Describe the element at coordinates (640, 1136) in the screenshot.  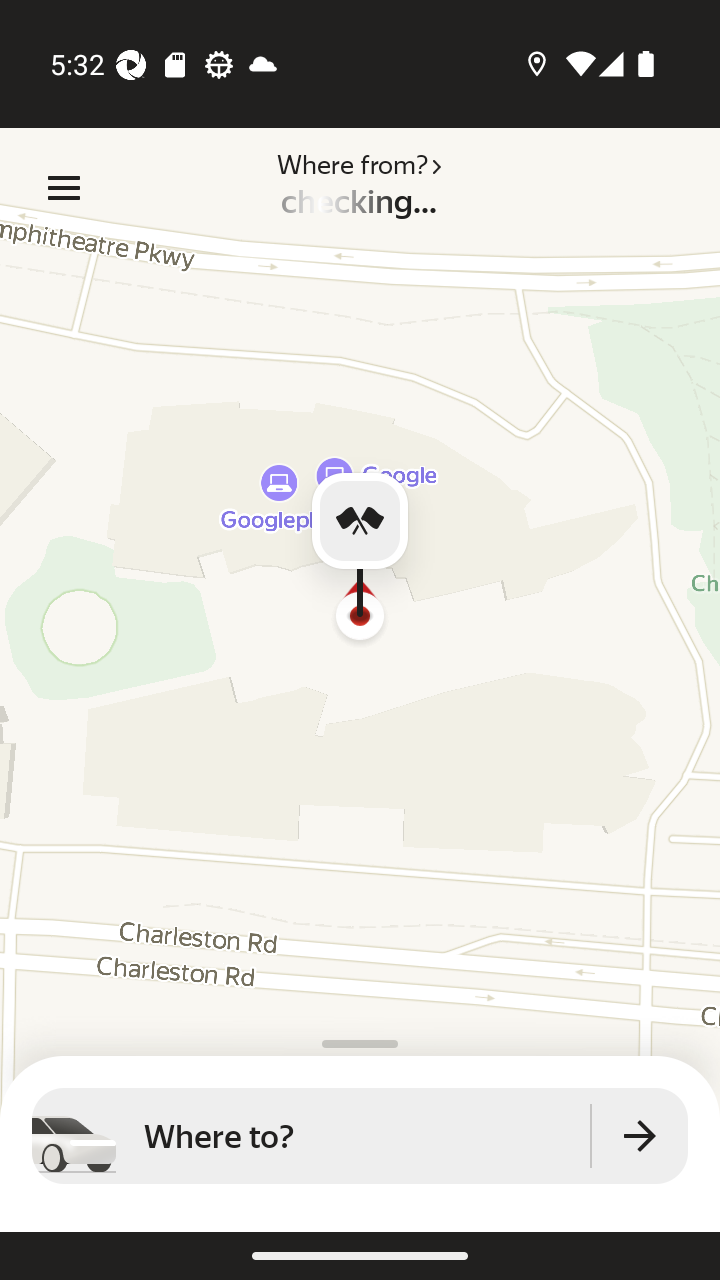
I see `To the choice of address` at that location.